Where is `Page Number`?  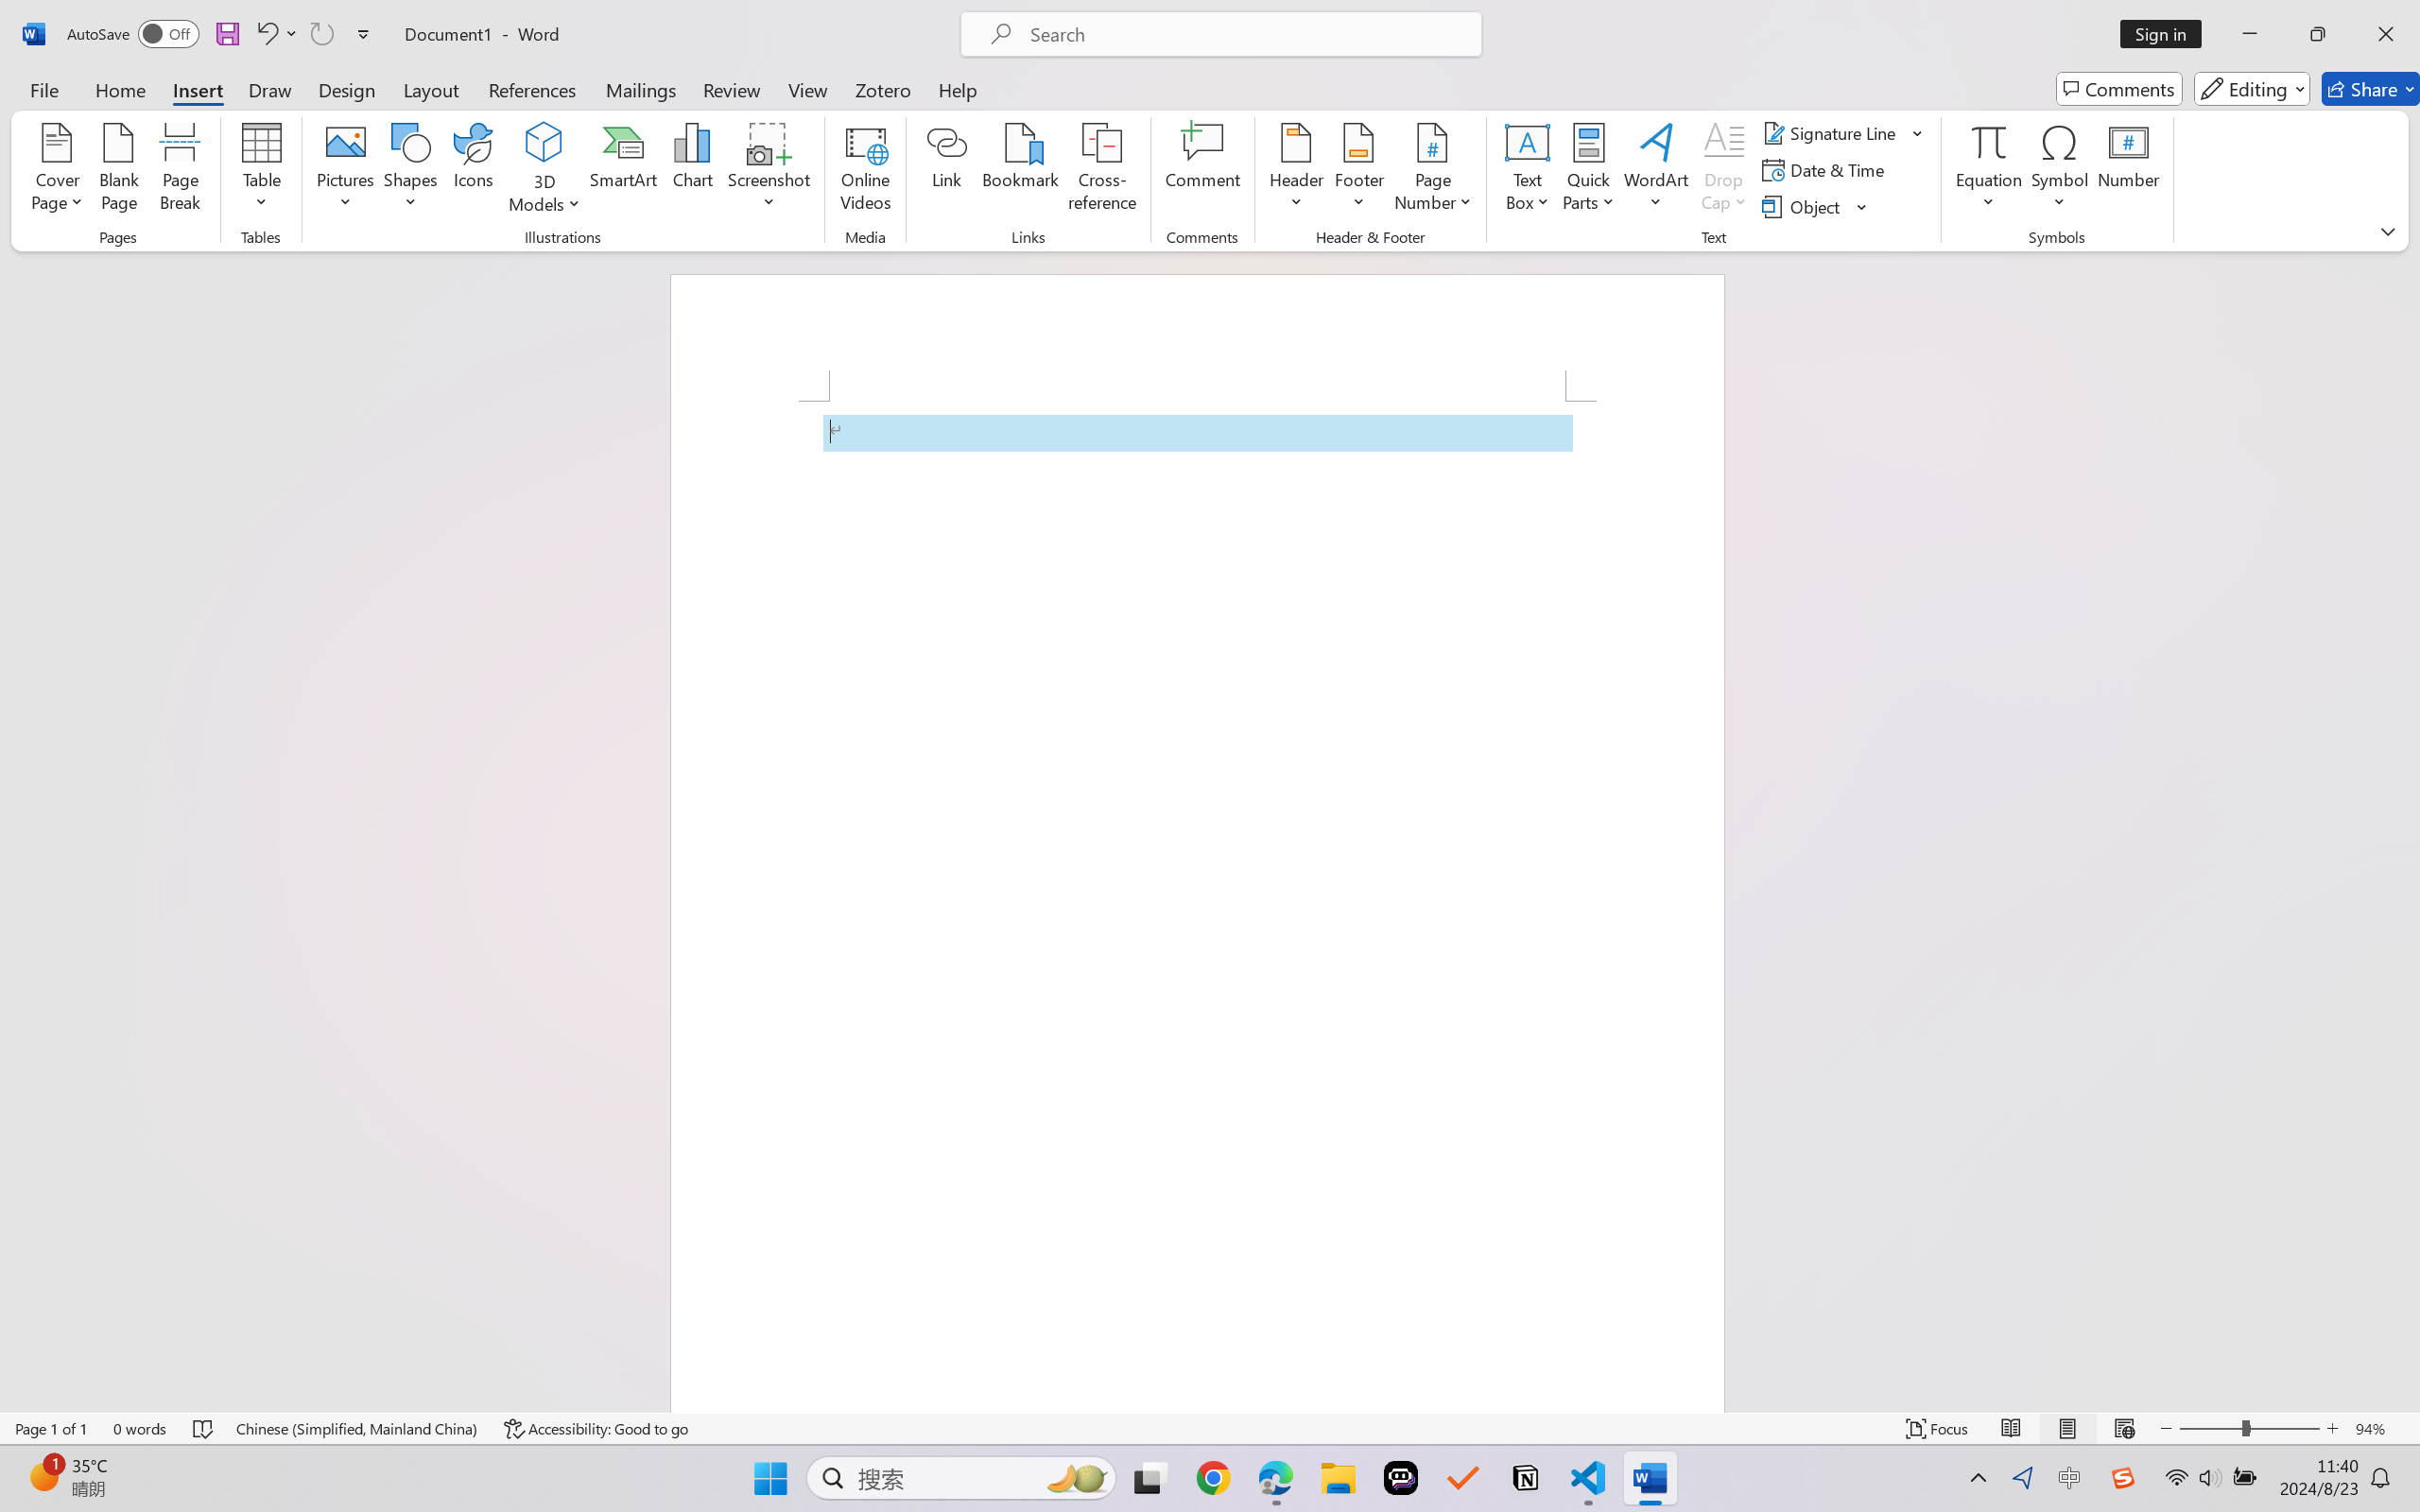 Page Number is located at coordinates (1433, 170).